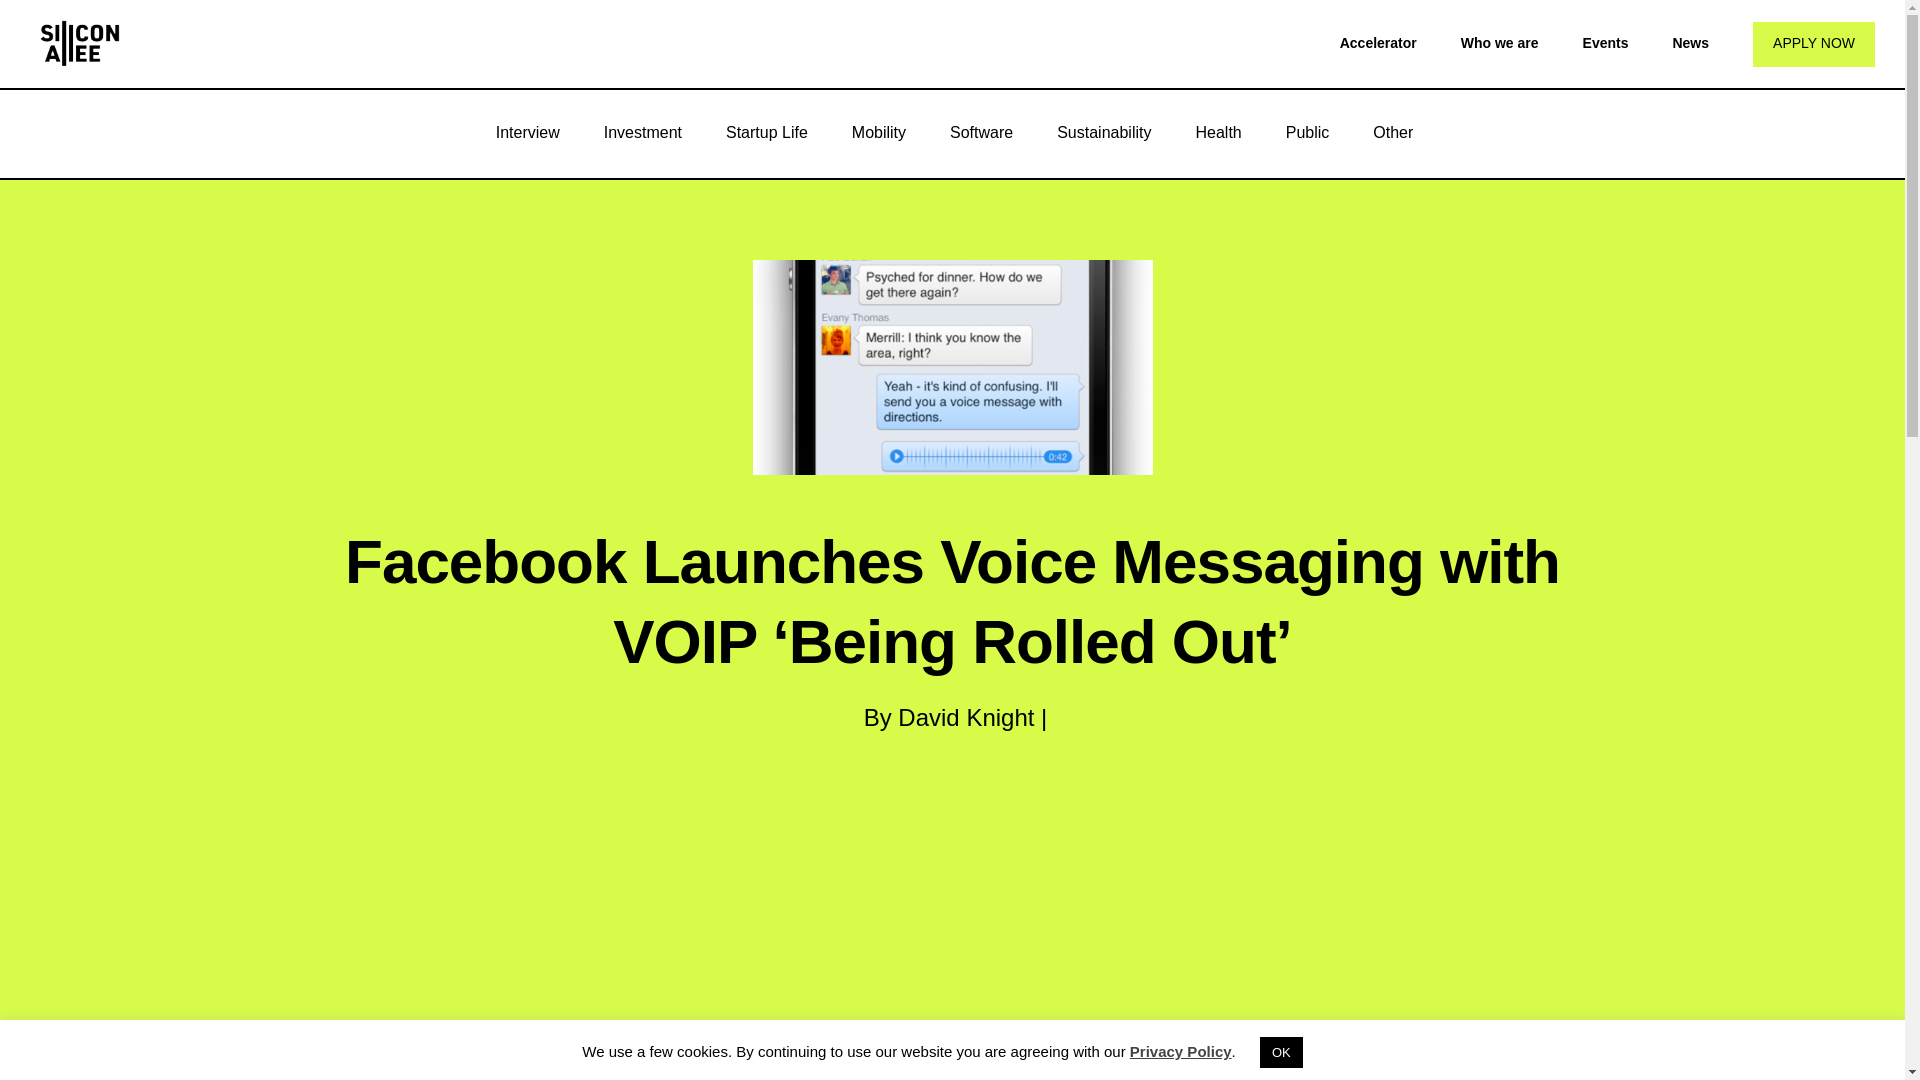 The width and height of the screenshot is (1920, 1080). Describe the element at coordinates (980, 132) in the screenshot. I see `Software` at that location.